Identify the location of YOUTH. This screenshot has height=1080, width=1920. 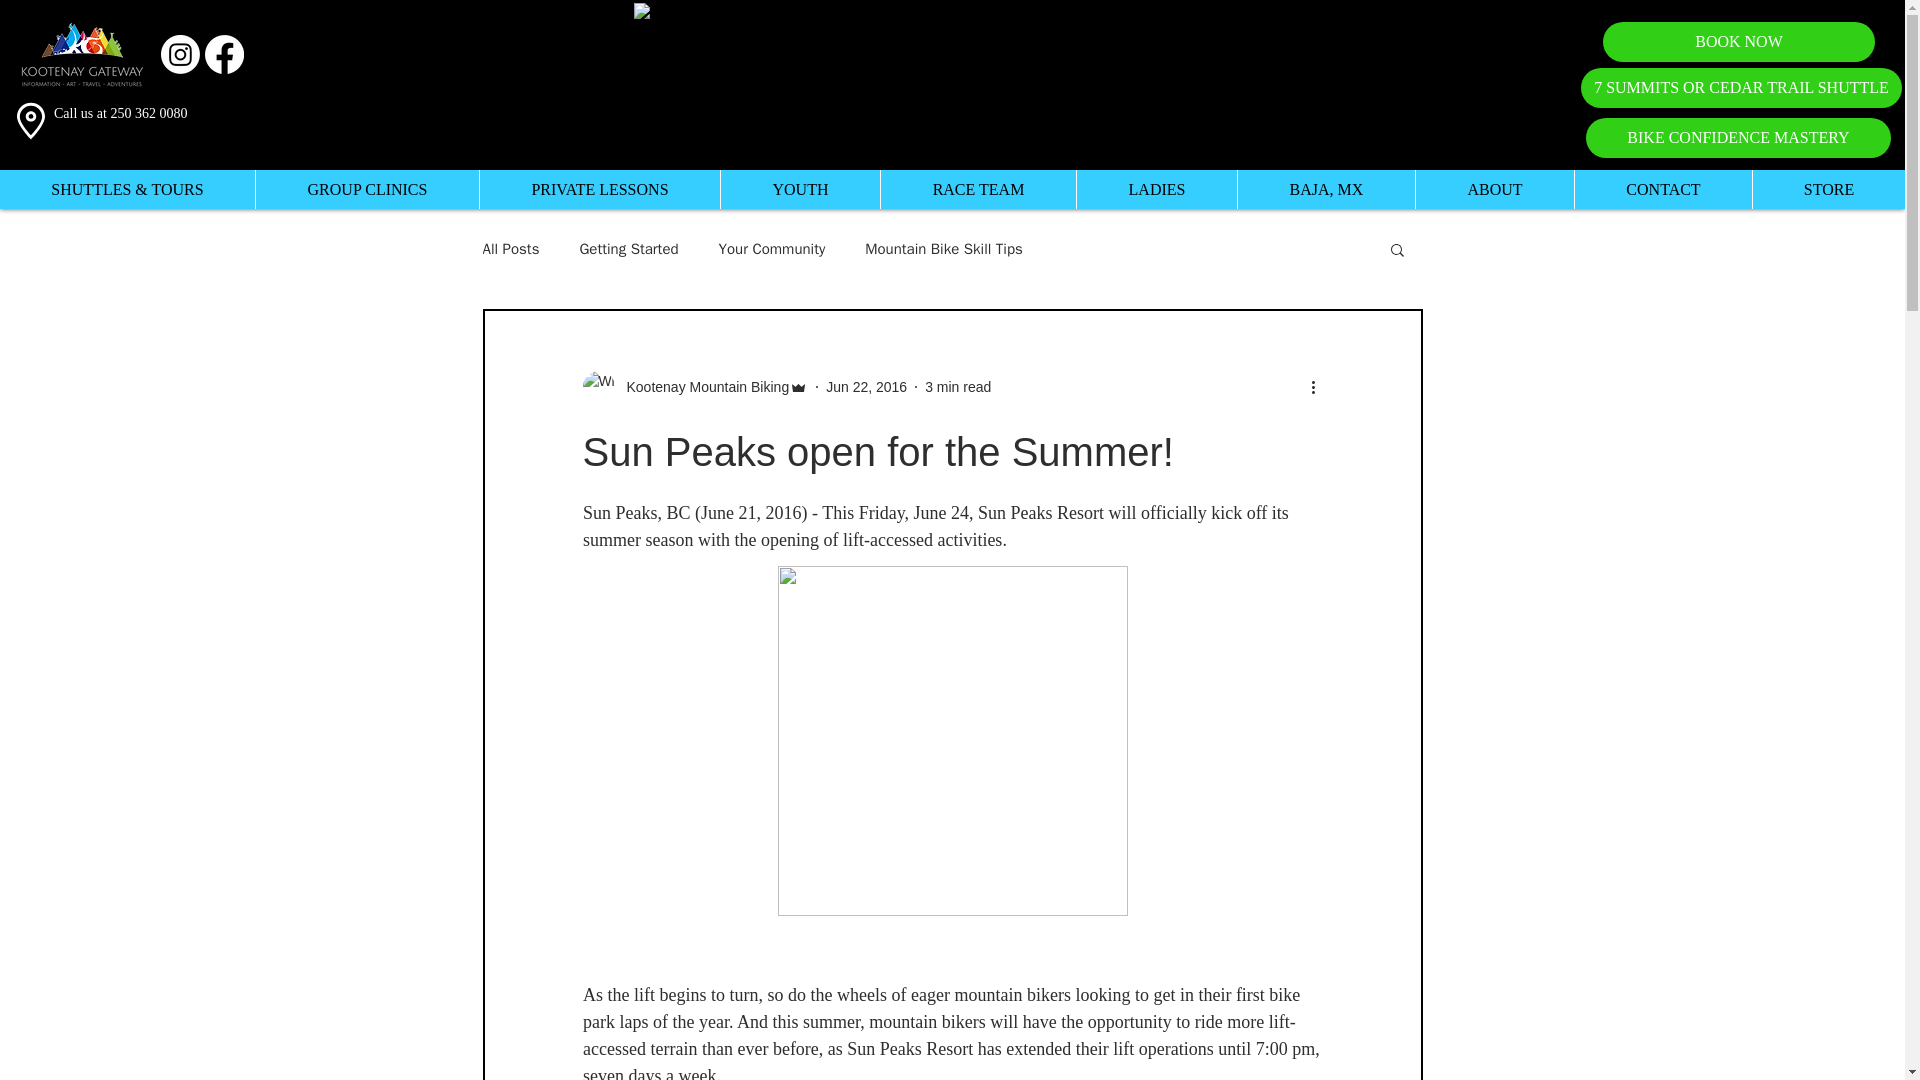
(800, 189).